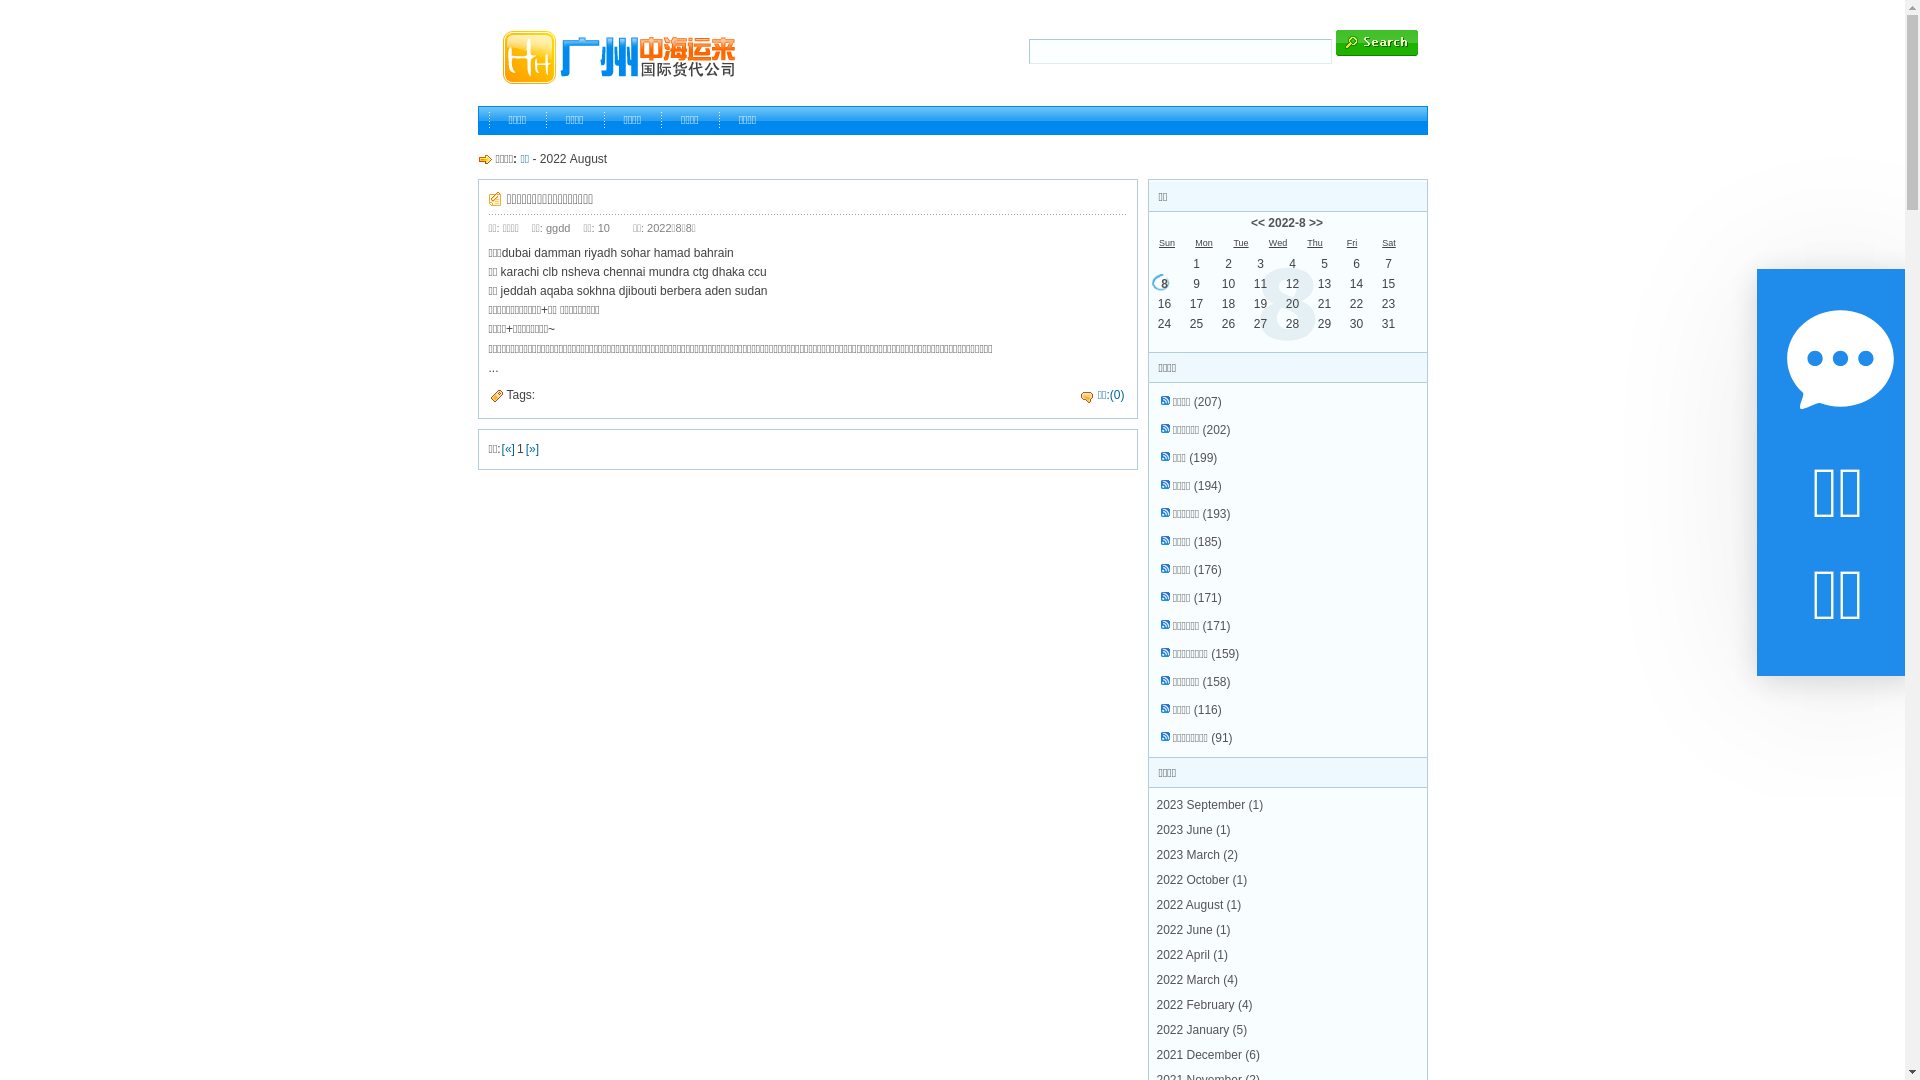  What do you see at coordinates (1192, 955) in the screenshot?
I see `2022 April (1)` at bounding box center [1192, 955].